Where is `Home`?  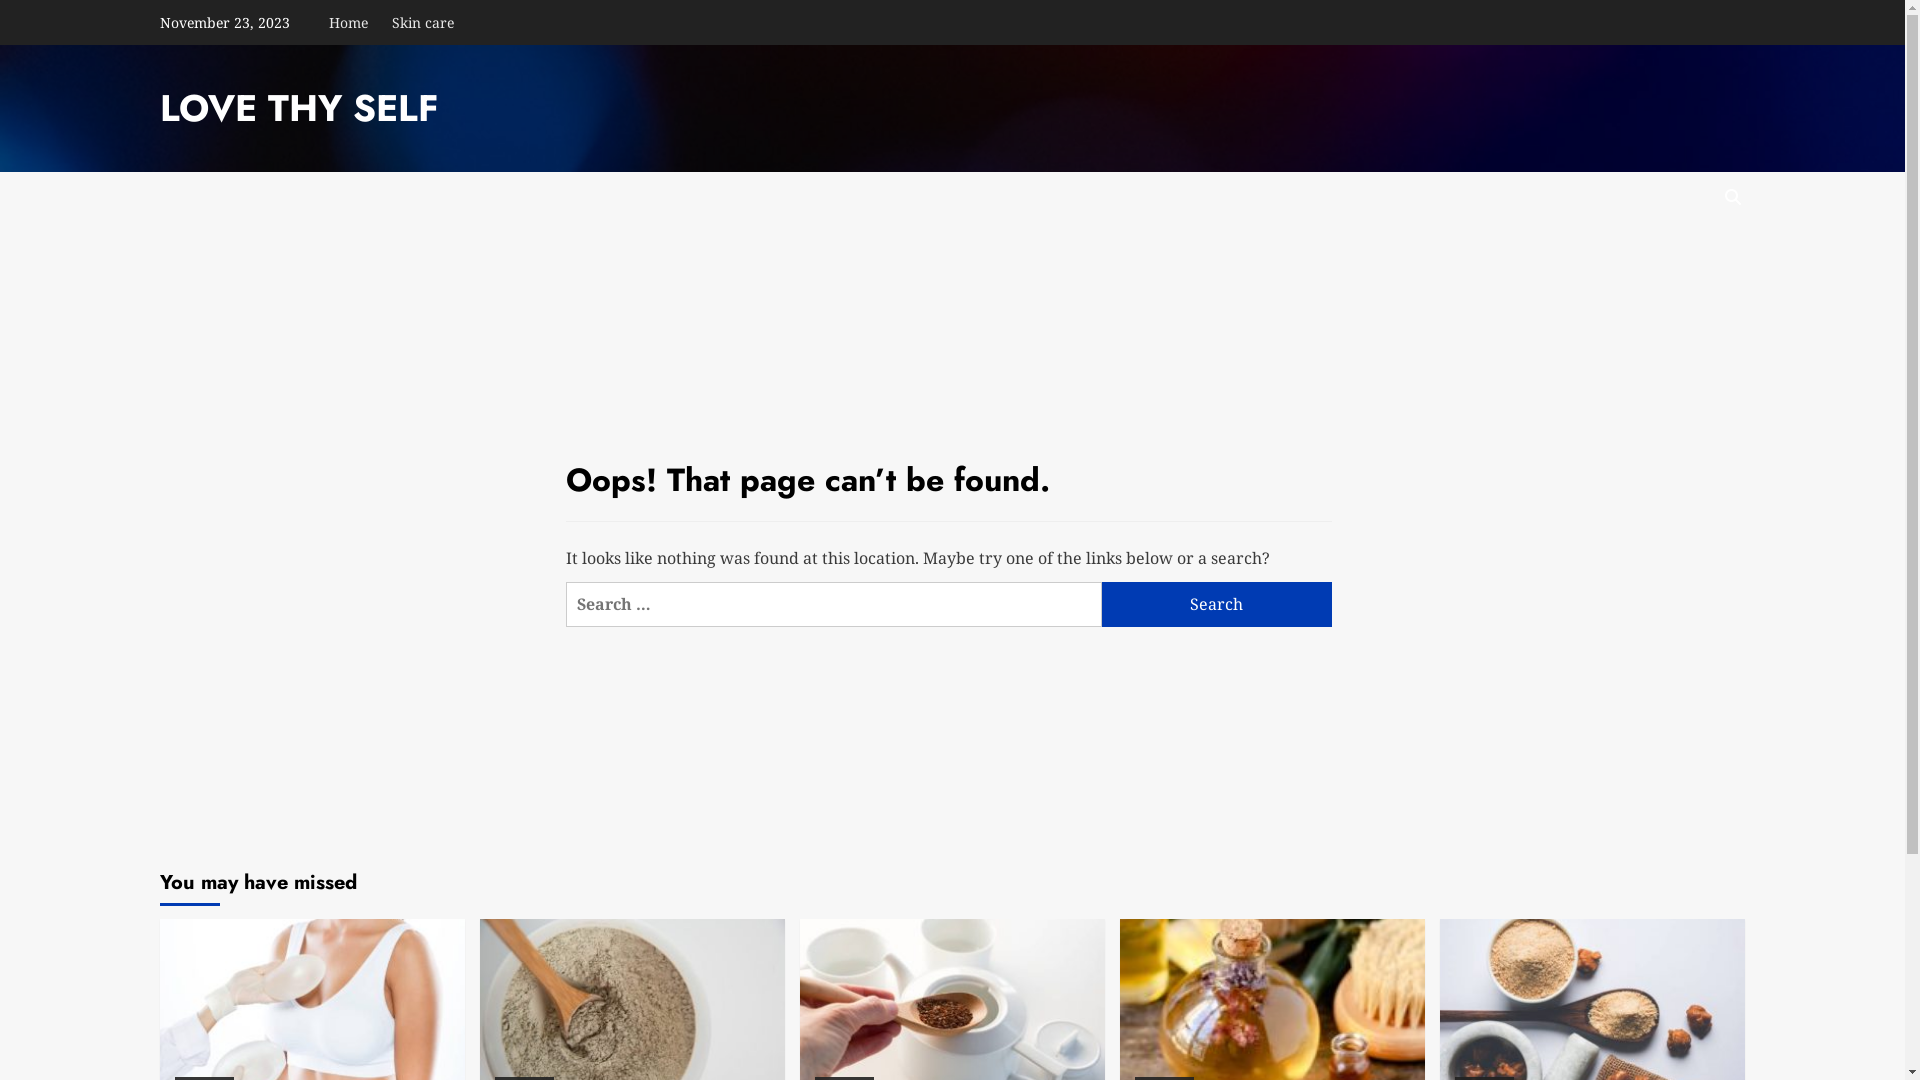
Home is located at coordinates (354, 22).